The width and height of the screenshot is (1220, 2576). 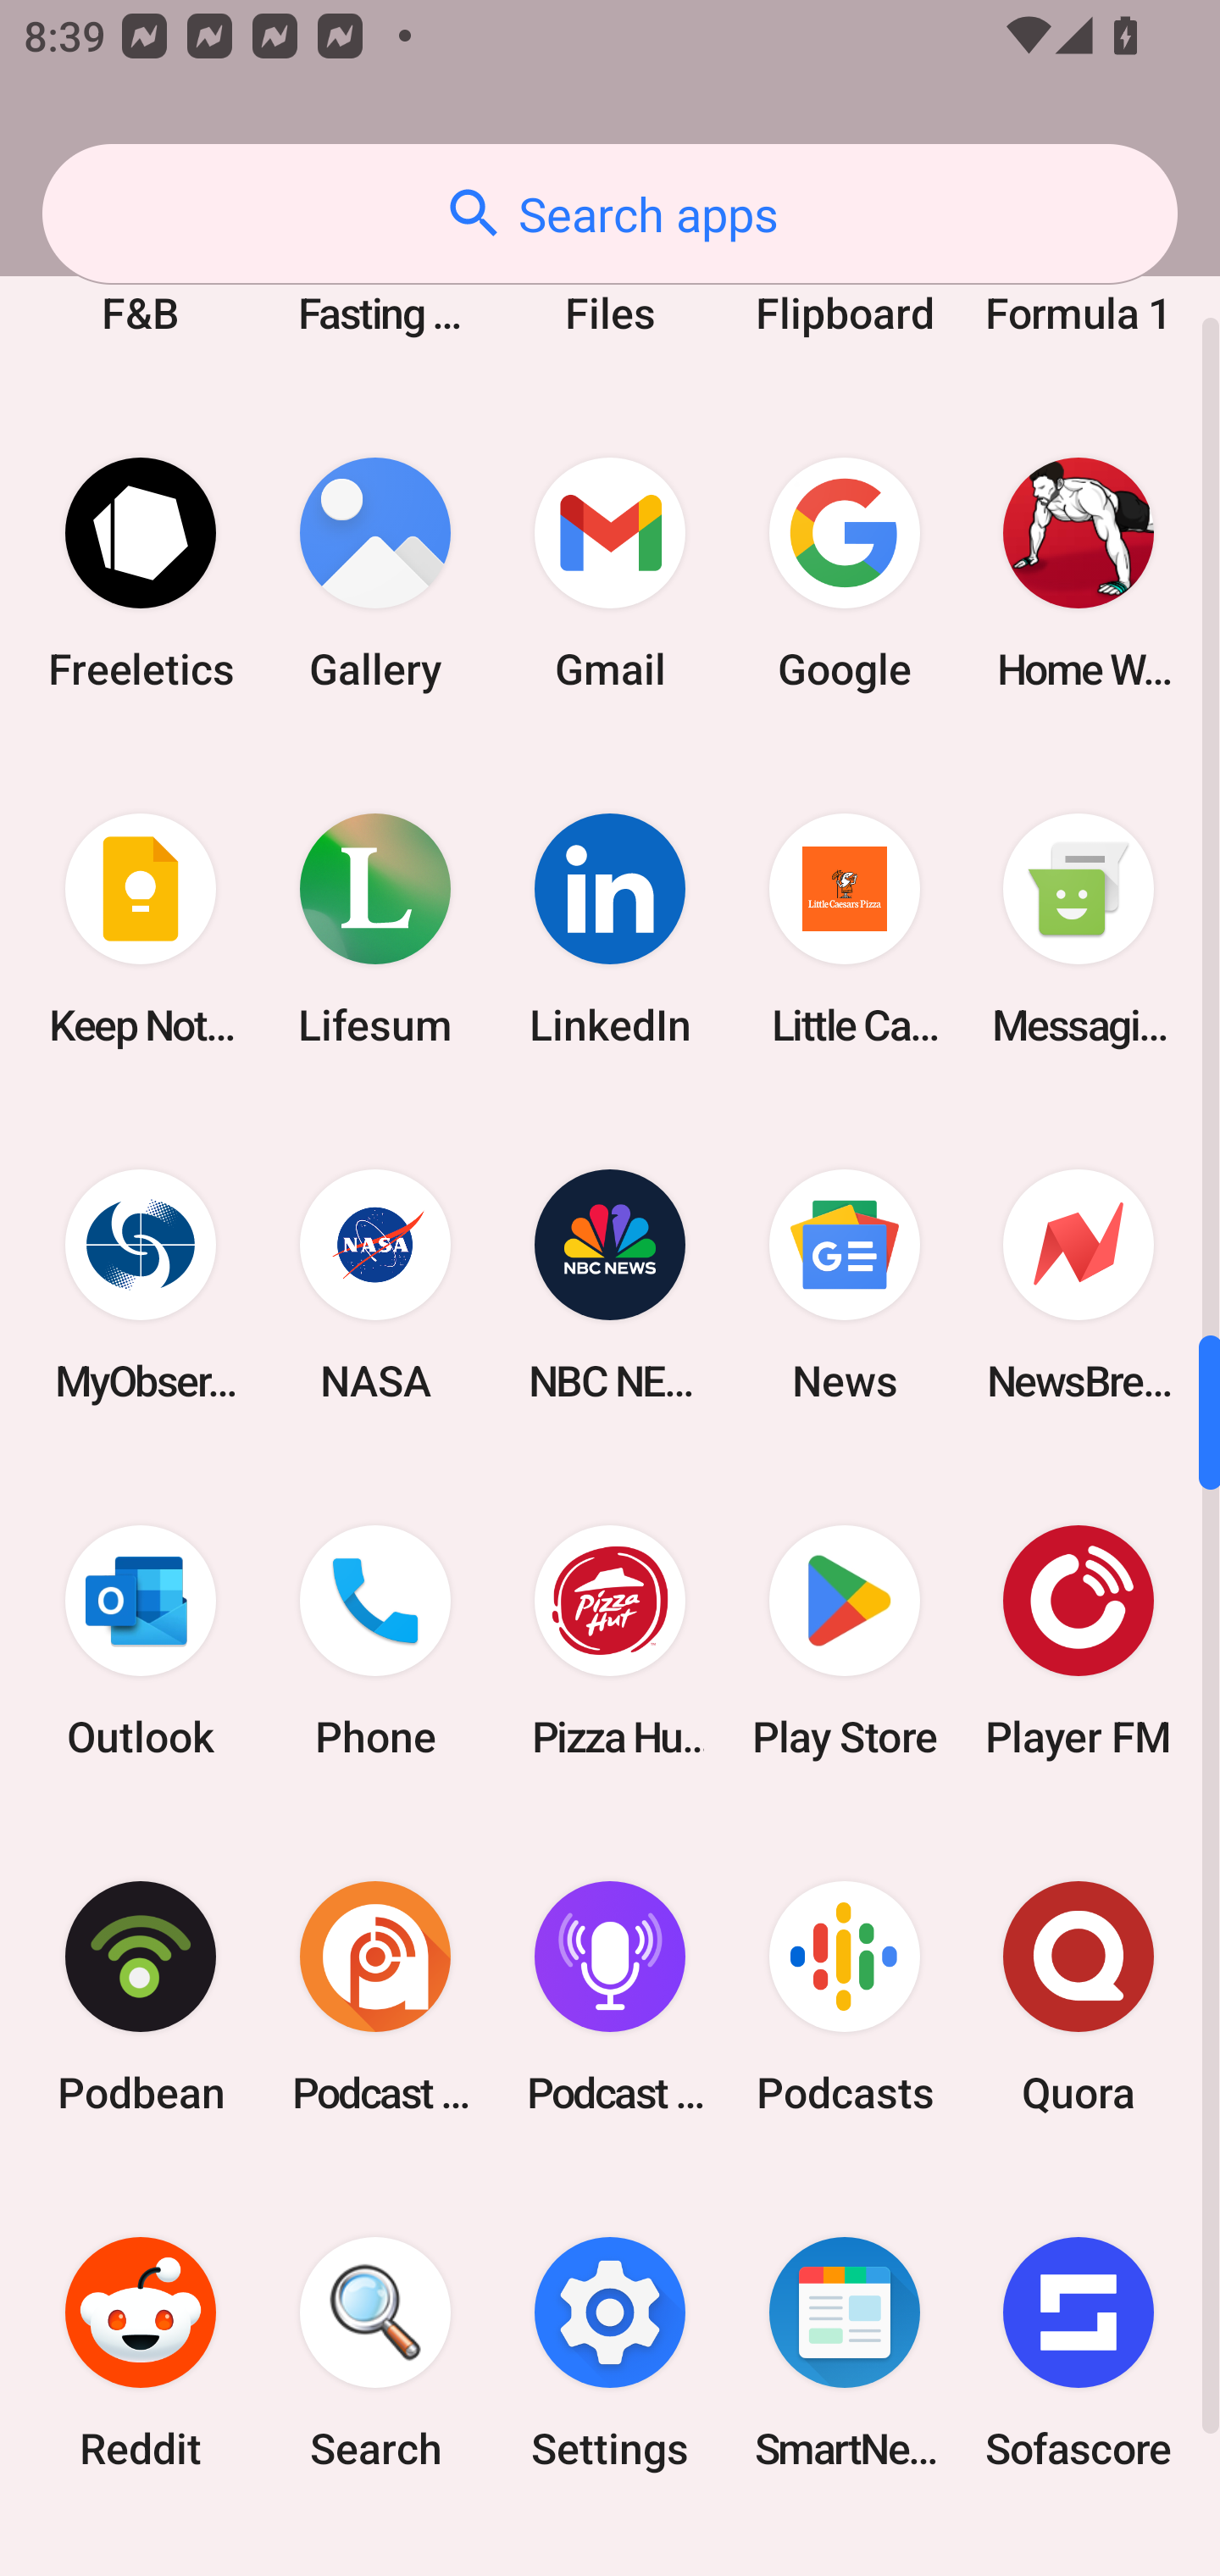 I want to click on NewsBreak, so click(x=1079, y=1285).